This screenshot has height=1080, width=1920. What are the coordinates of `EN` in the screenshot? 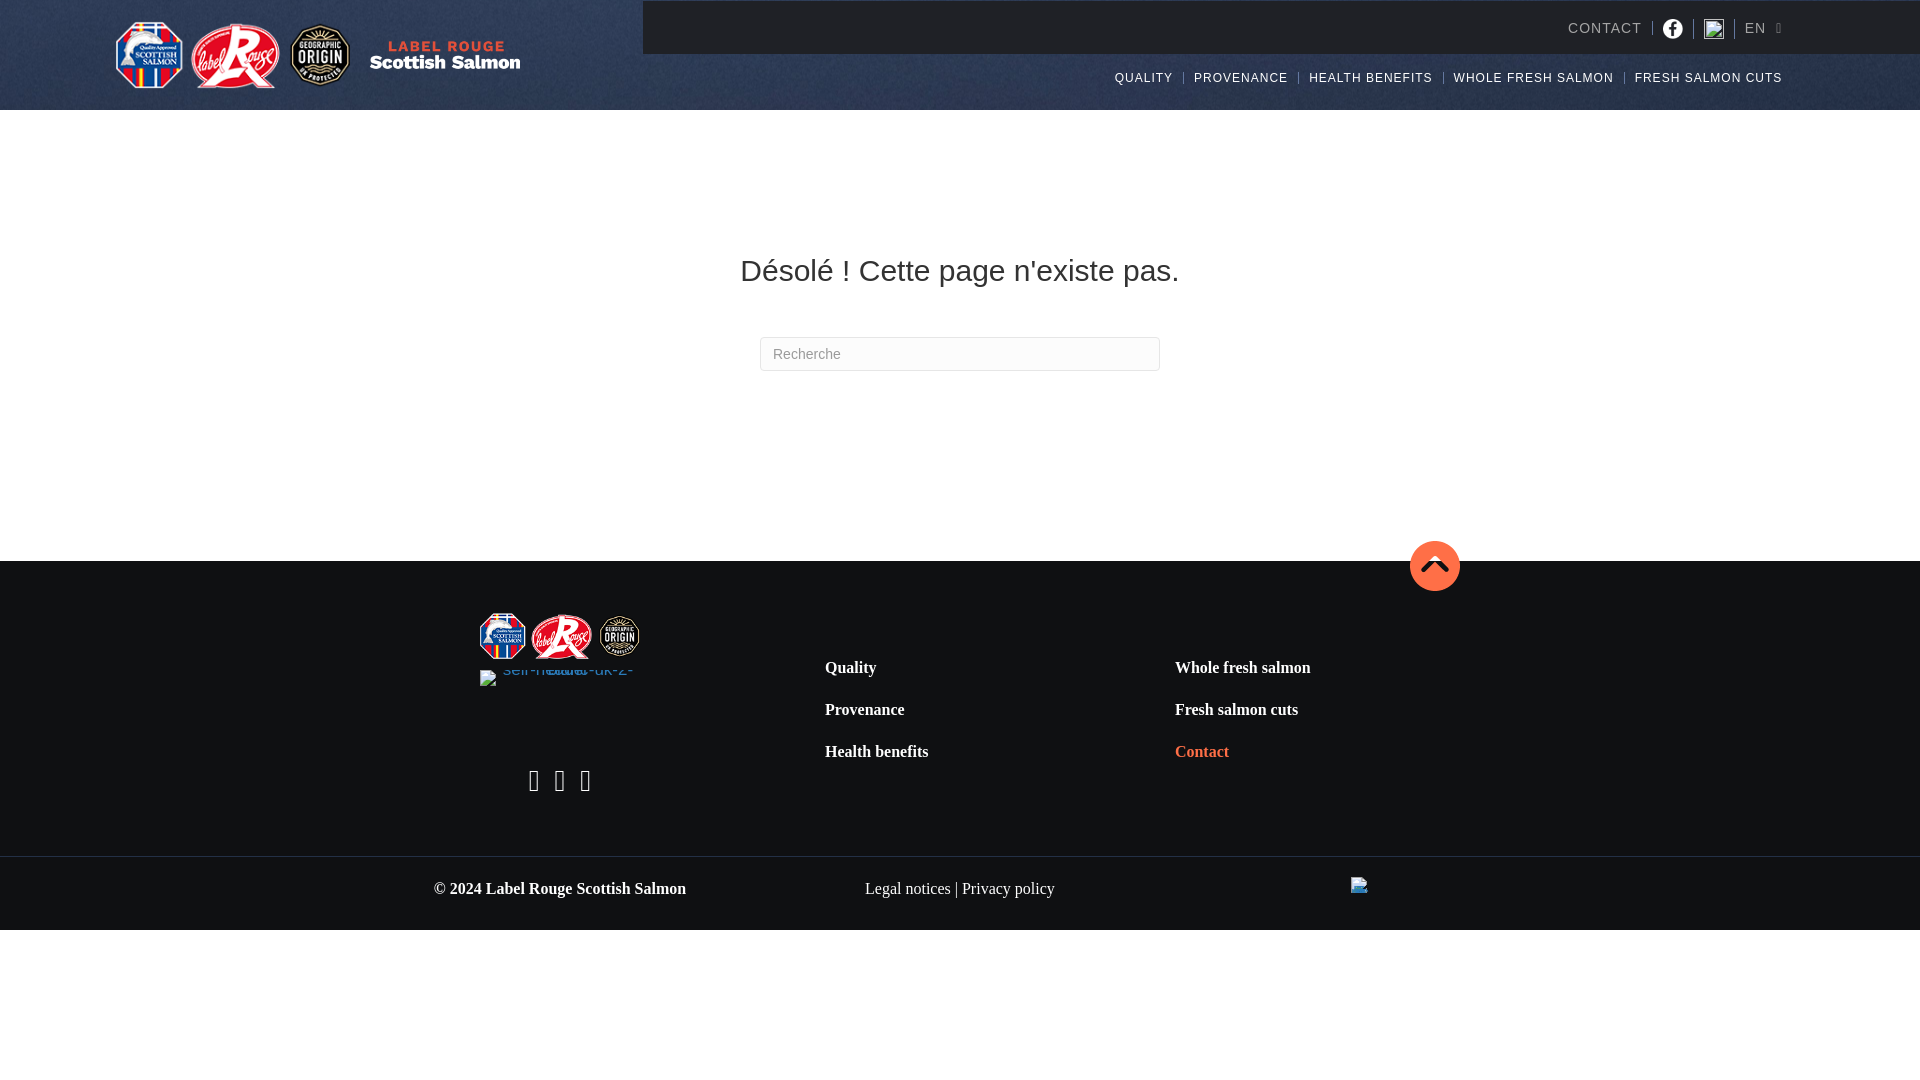 It's located at (1764, 28).